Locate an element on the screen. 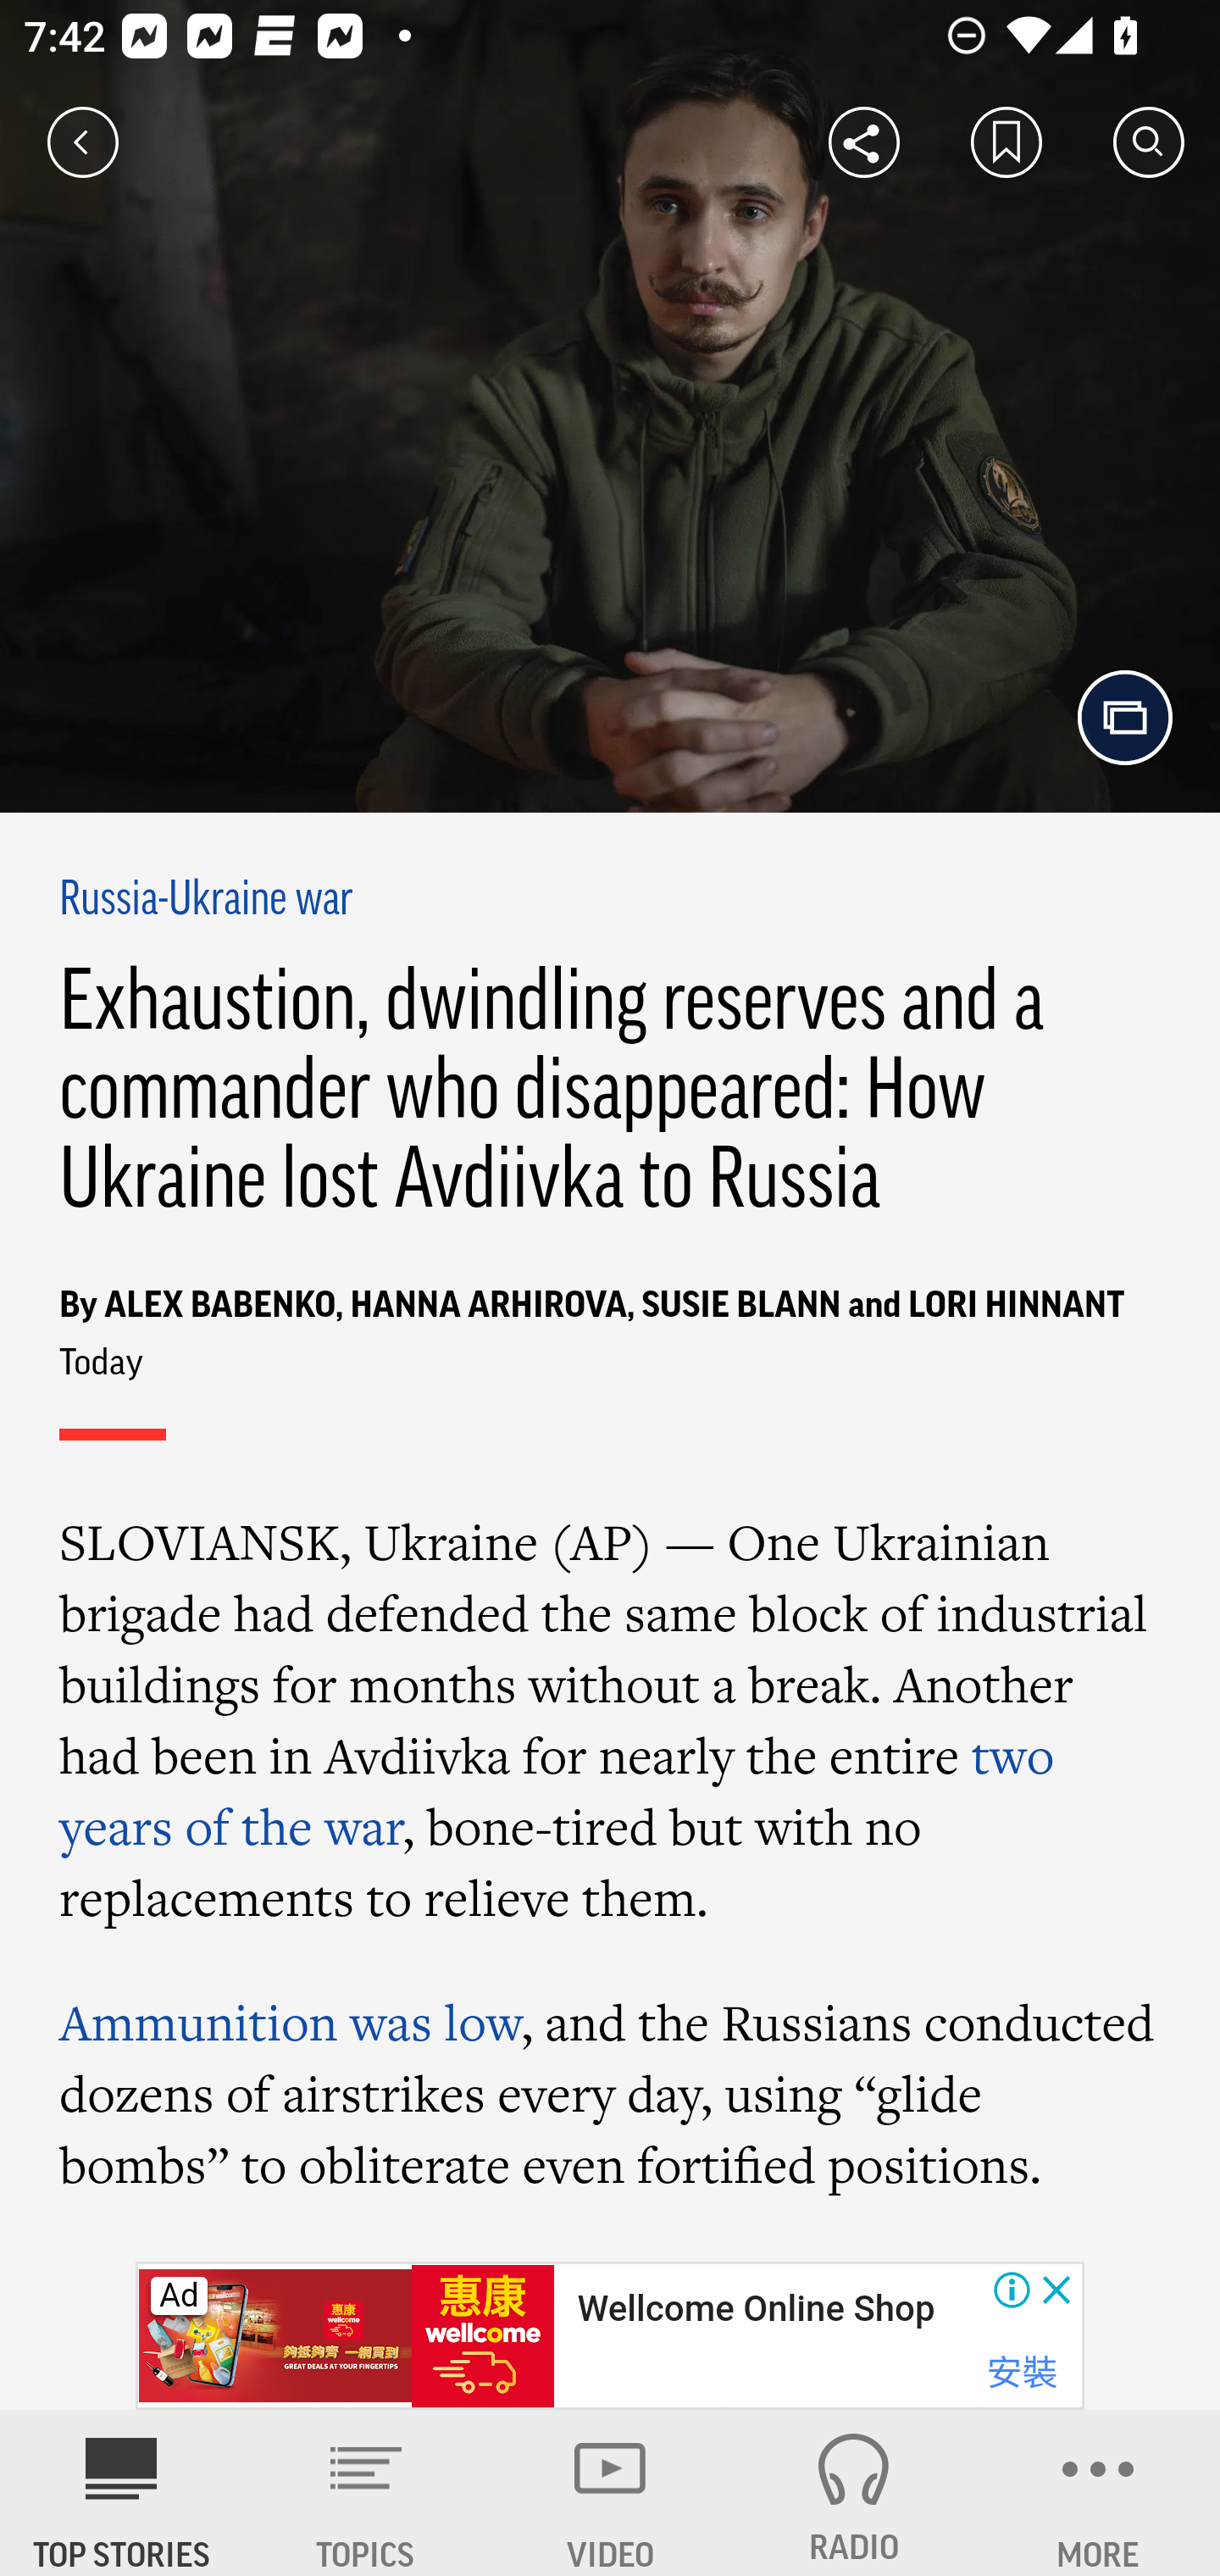 The height and width of the screenshot is (2576, 1220). two years of the war is located at coordinates (557, 1791).